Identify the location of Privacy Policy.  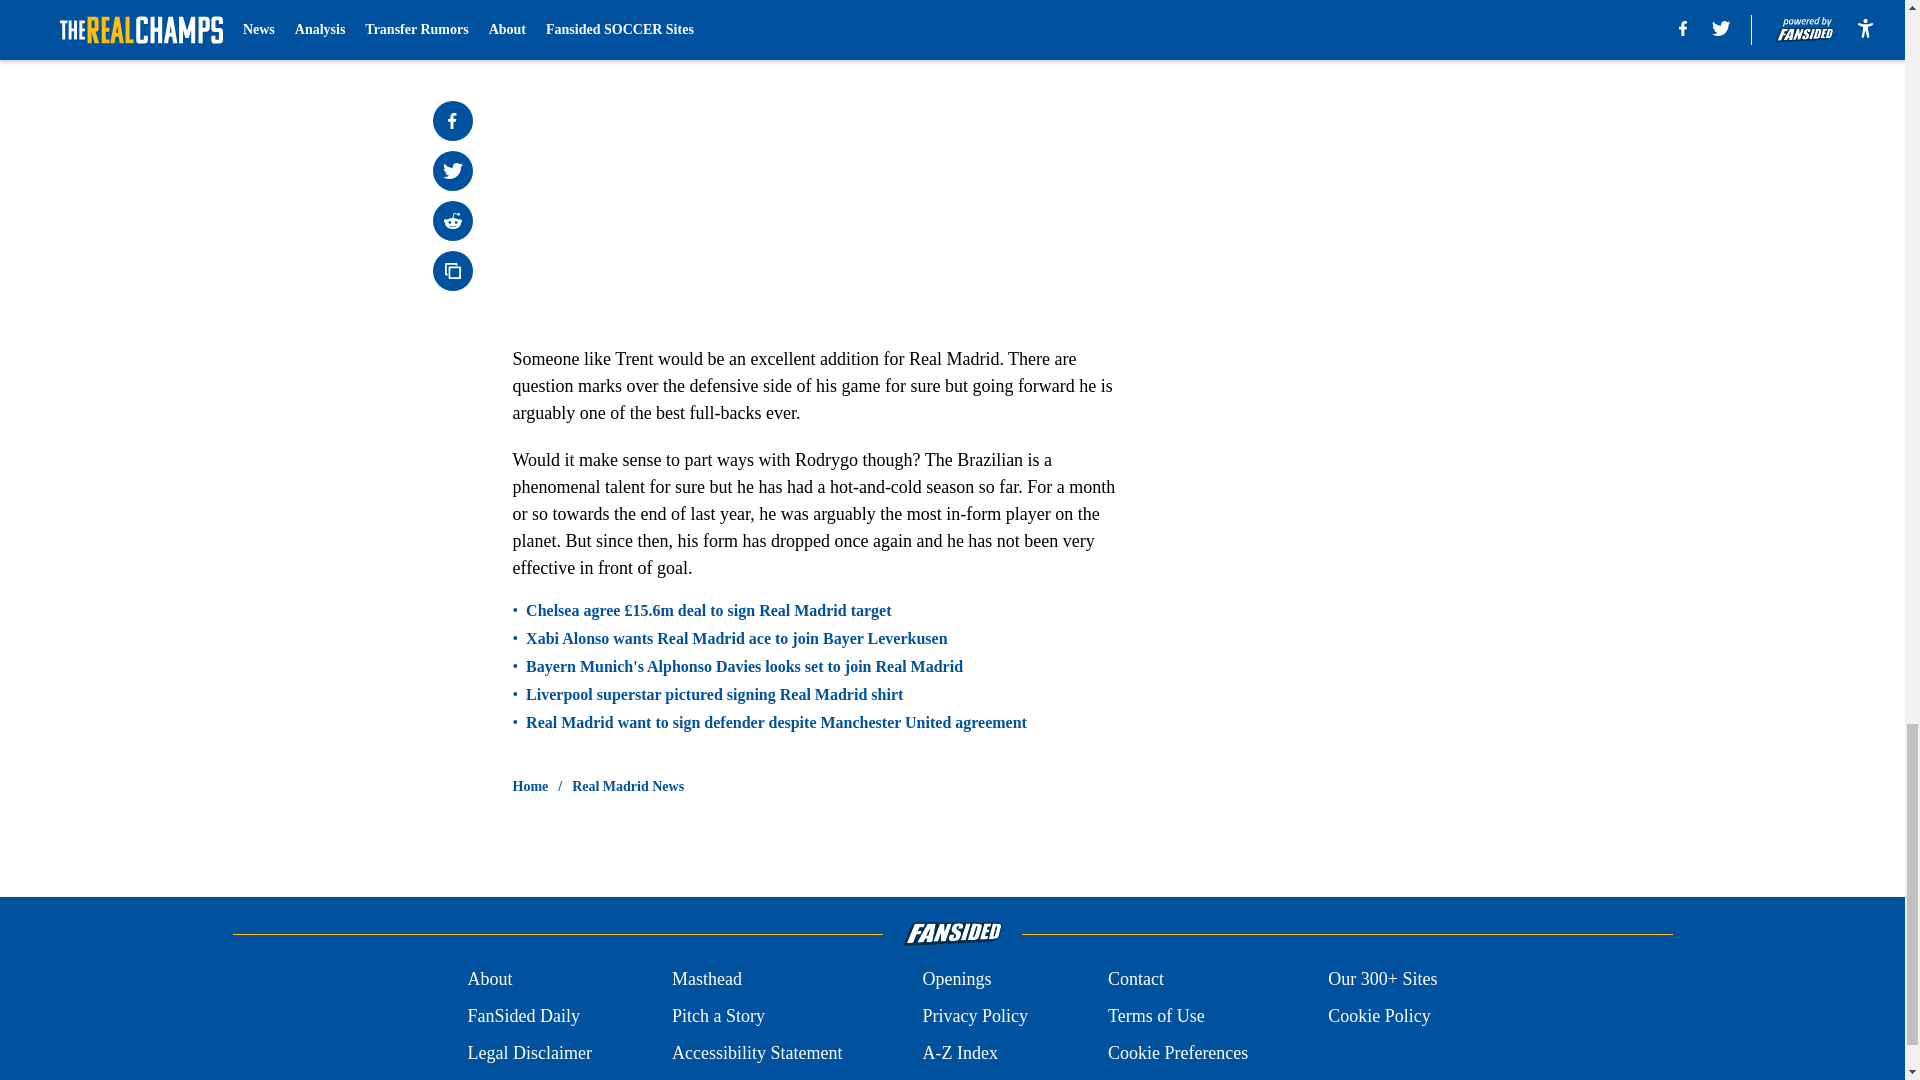
(974, 1016).